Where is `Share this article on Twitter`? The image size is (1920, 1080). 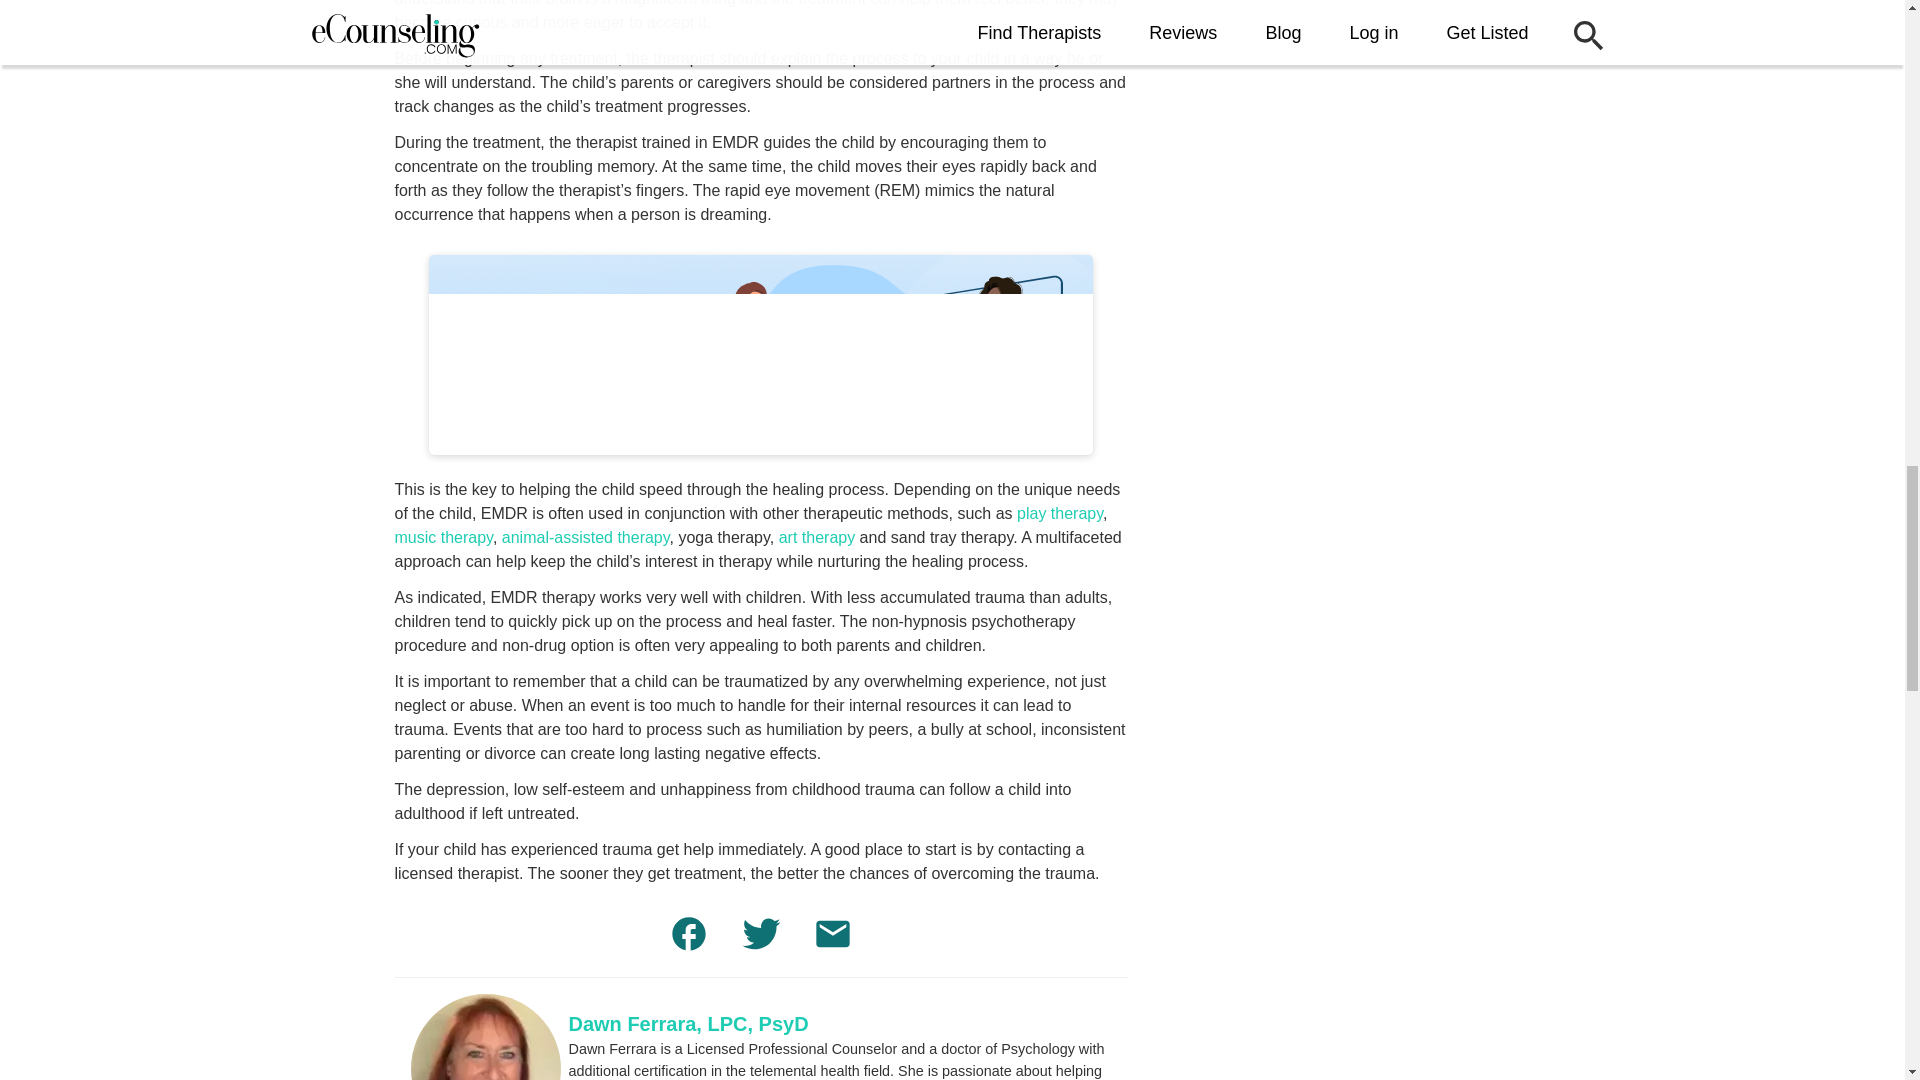
Share this article on Twitter is located at coordinates (760, 937).